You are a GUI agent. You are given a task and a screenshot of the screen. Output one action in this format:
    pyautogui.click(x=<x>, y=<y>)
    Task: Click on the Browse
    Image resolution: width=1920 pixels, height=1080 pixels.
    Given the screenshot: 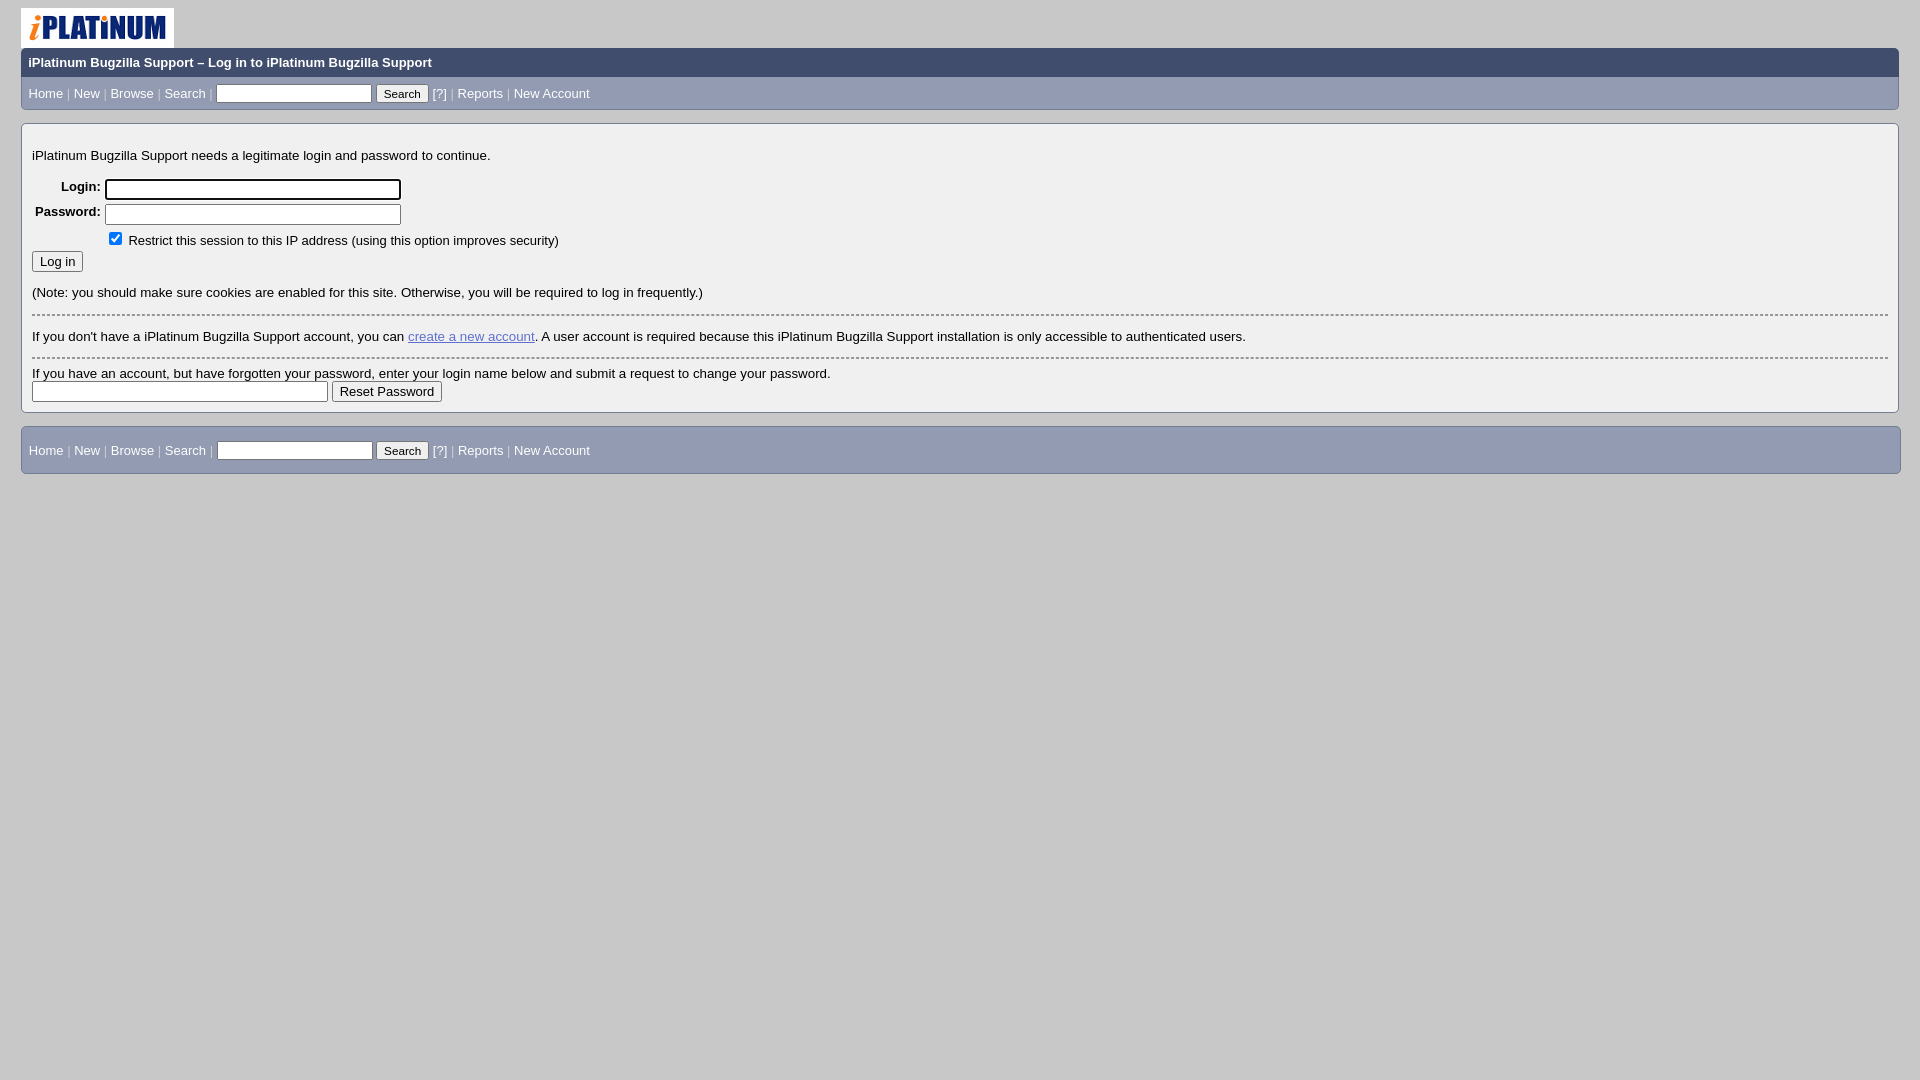 What is the action you would take?
    pyautogui.click(x=132, y=450)
    